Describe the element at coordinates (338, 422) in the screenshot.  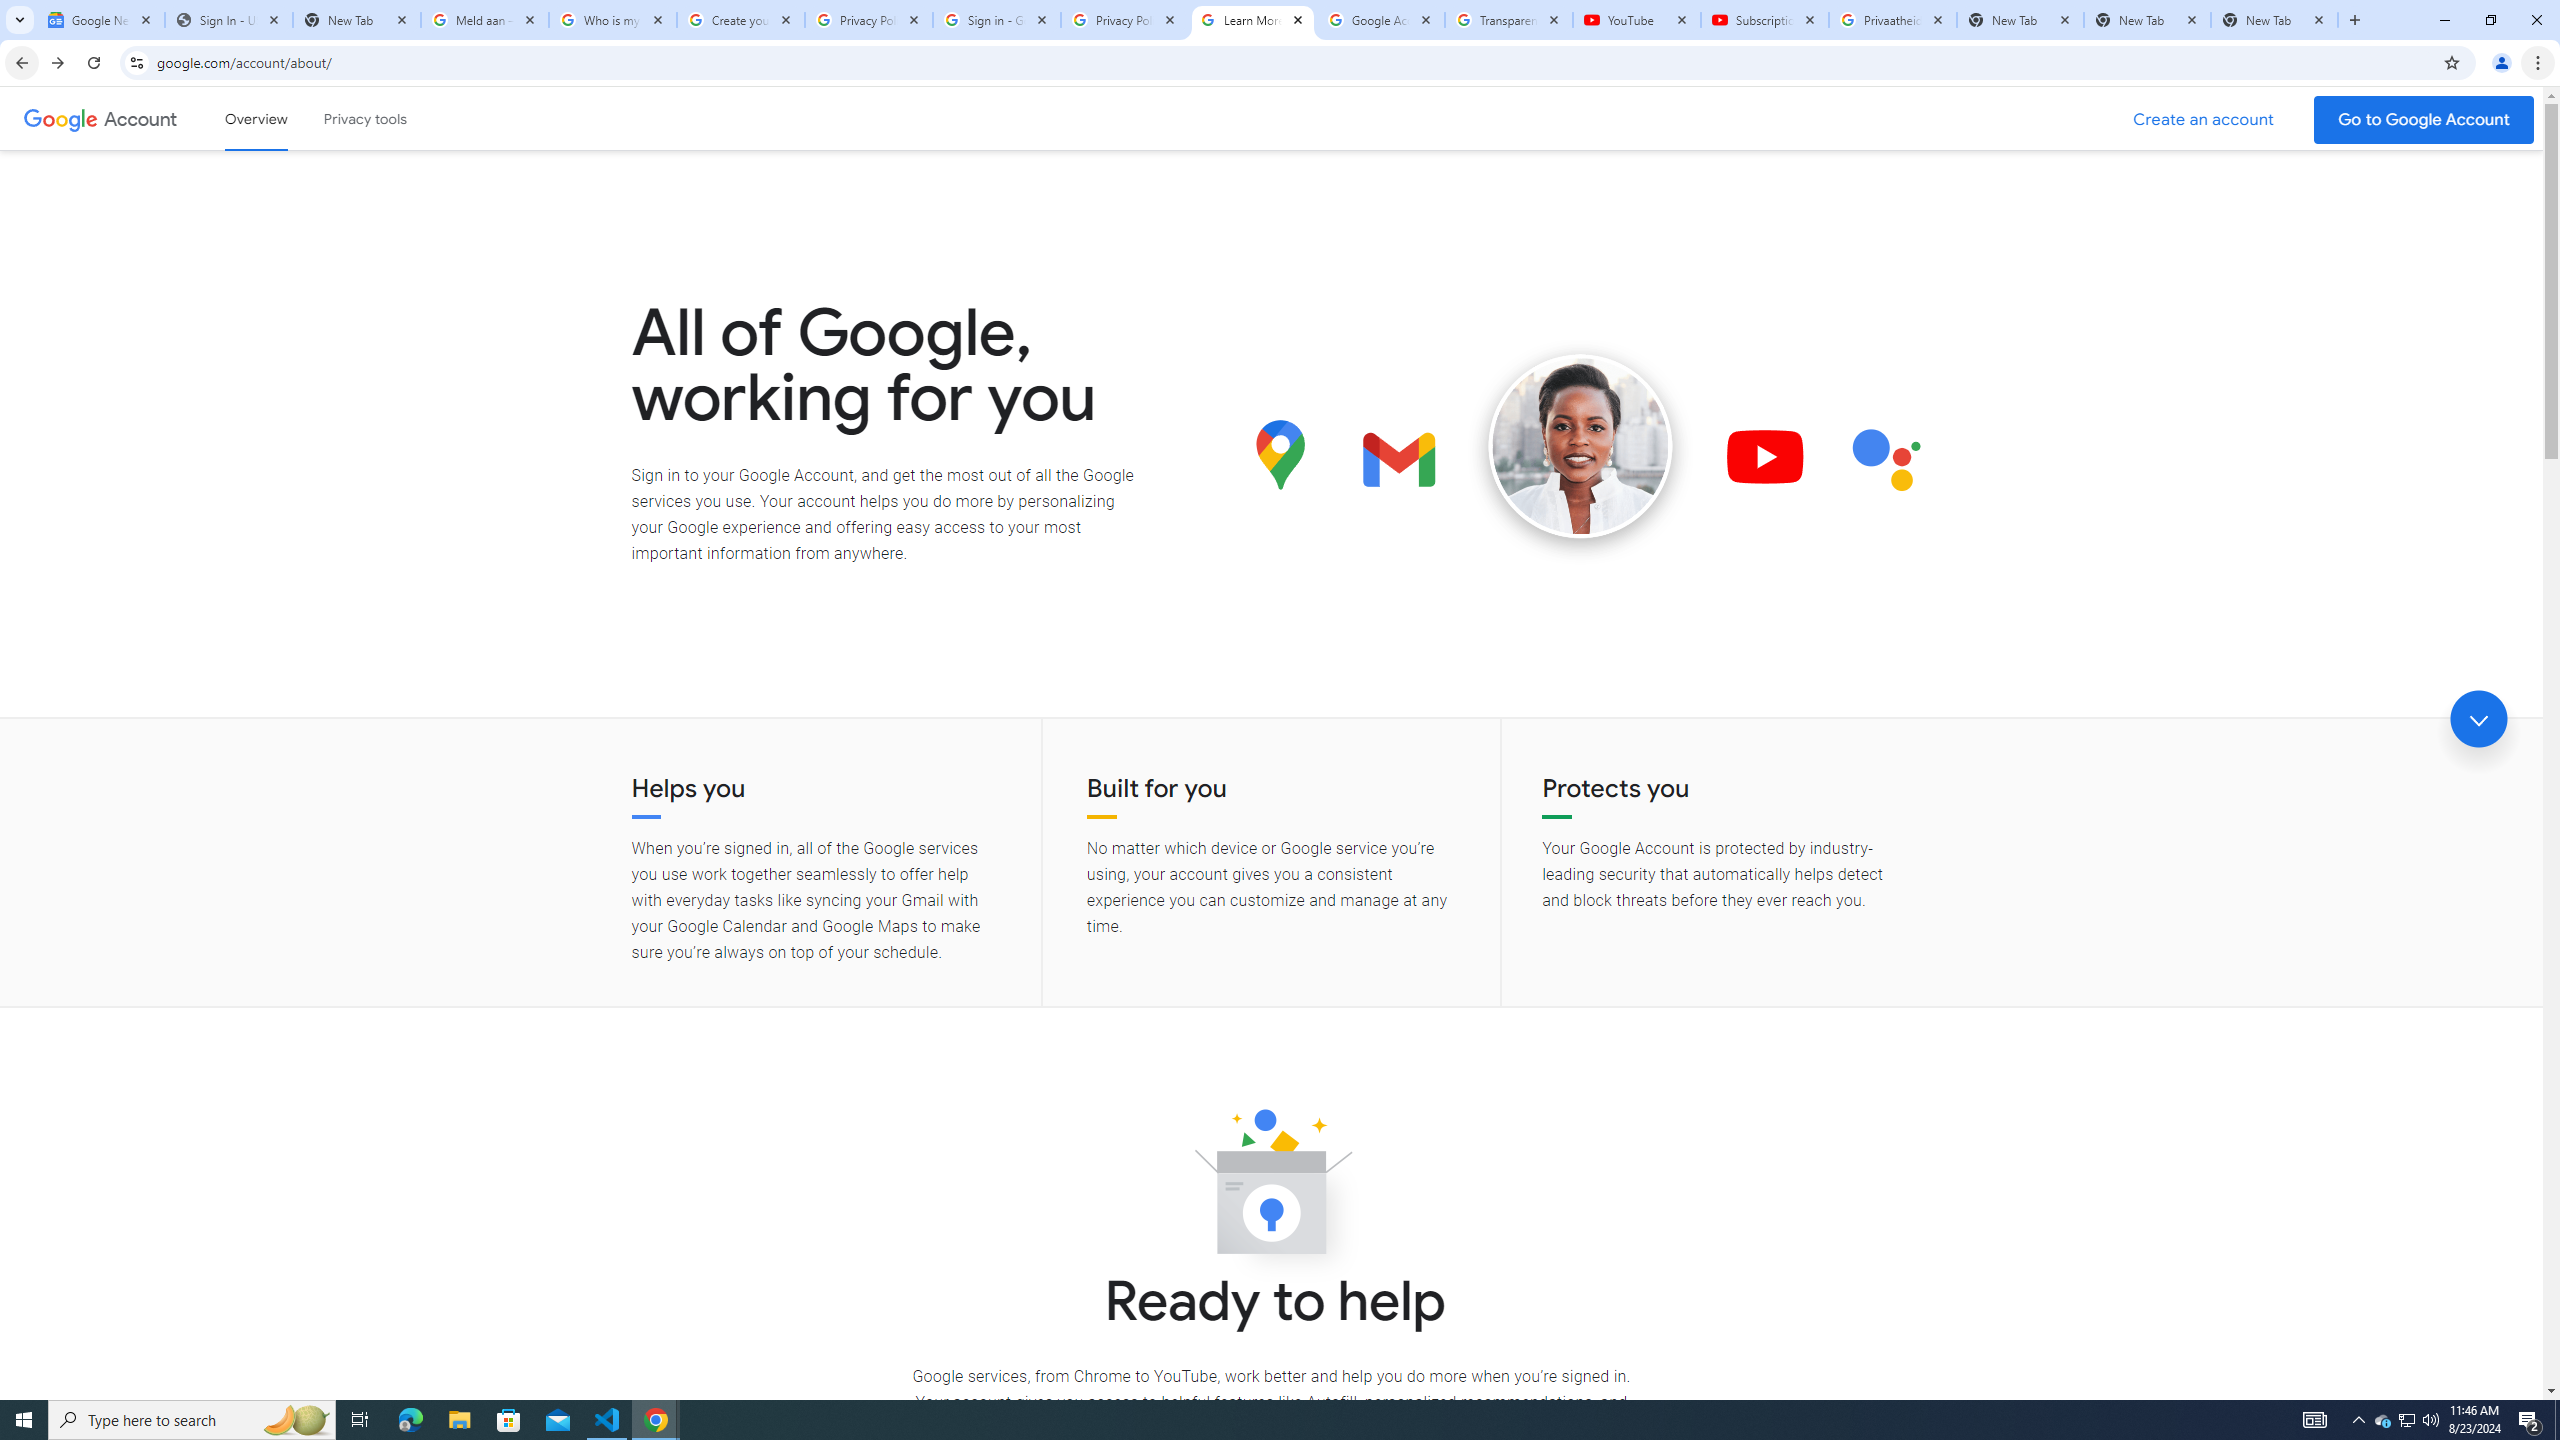
I see `Sign In` at that location.